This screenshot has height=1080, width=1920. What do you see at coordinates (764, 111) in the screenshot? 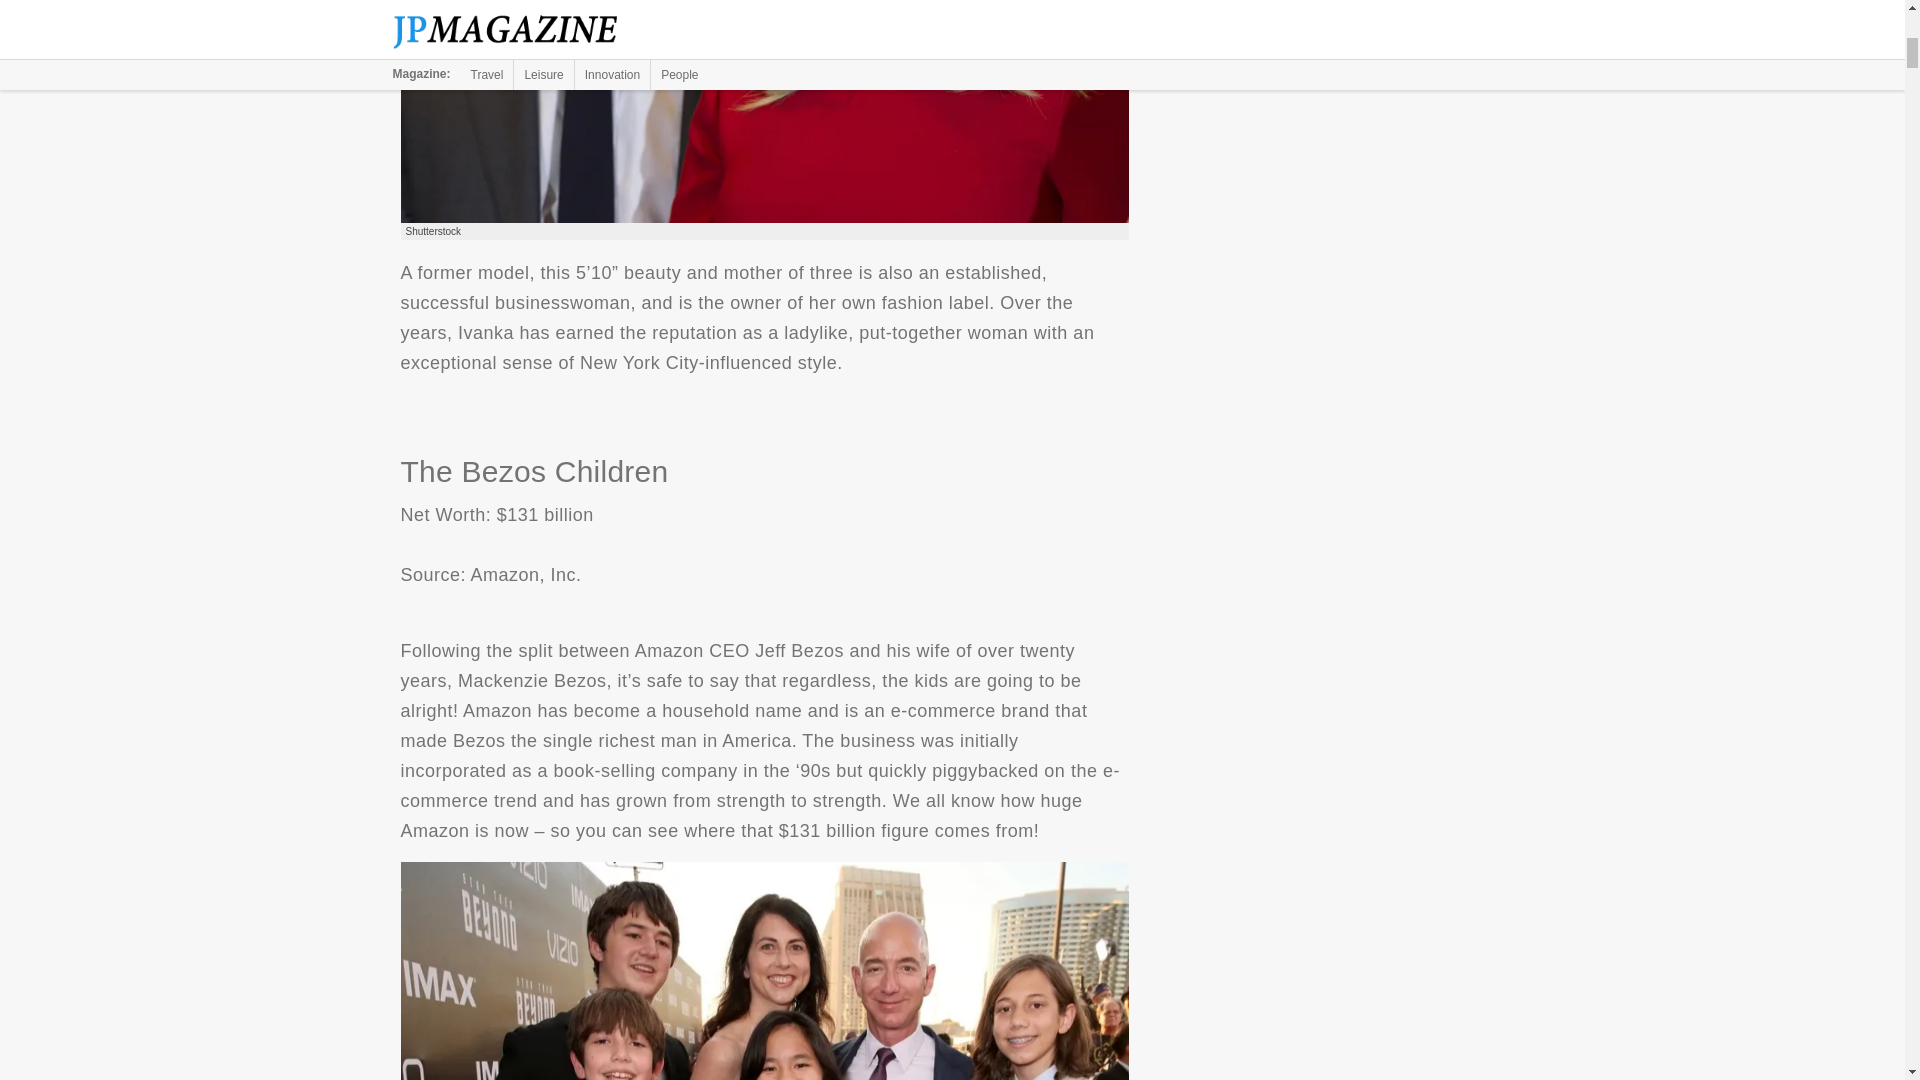
I see `Ivanka Trump and Jared Kushner` at bounding box center [764, 111].